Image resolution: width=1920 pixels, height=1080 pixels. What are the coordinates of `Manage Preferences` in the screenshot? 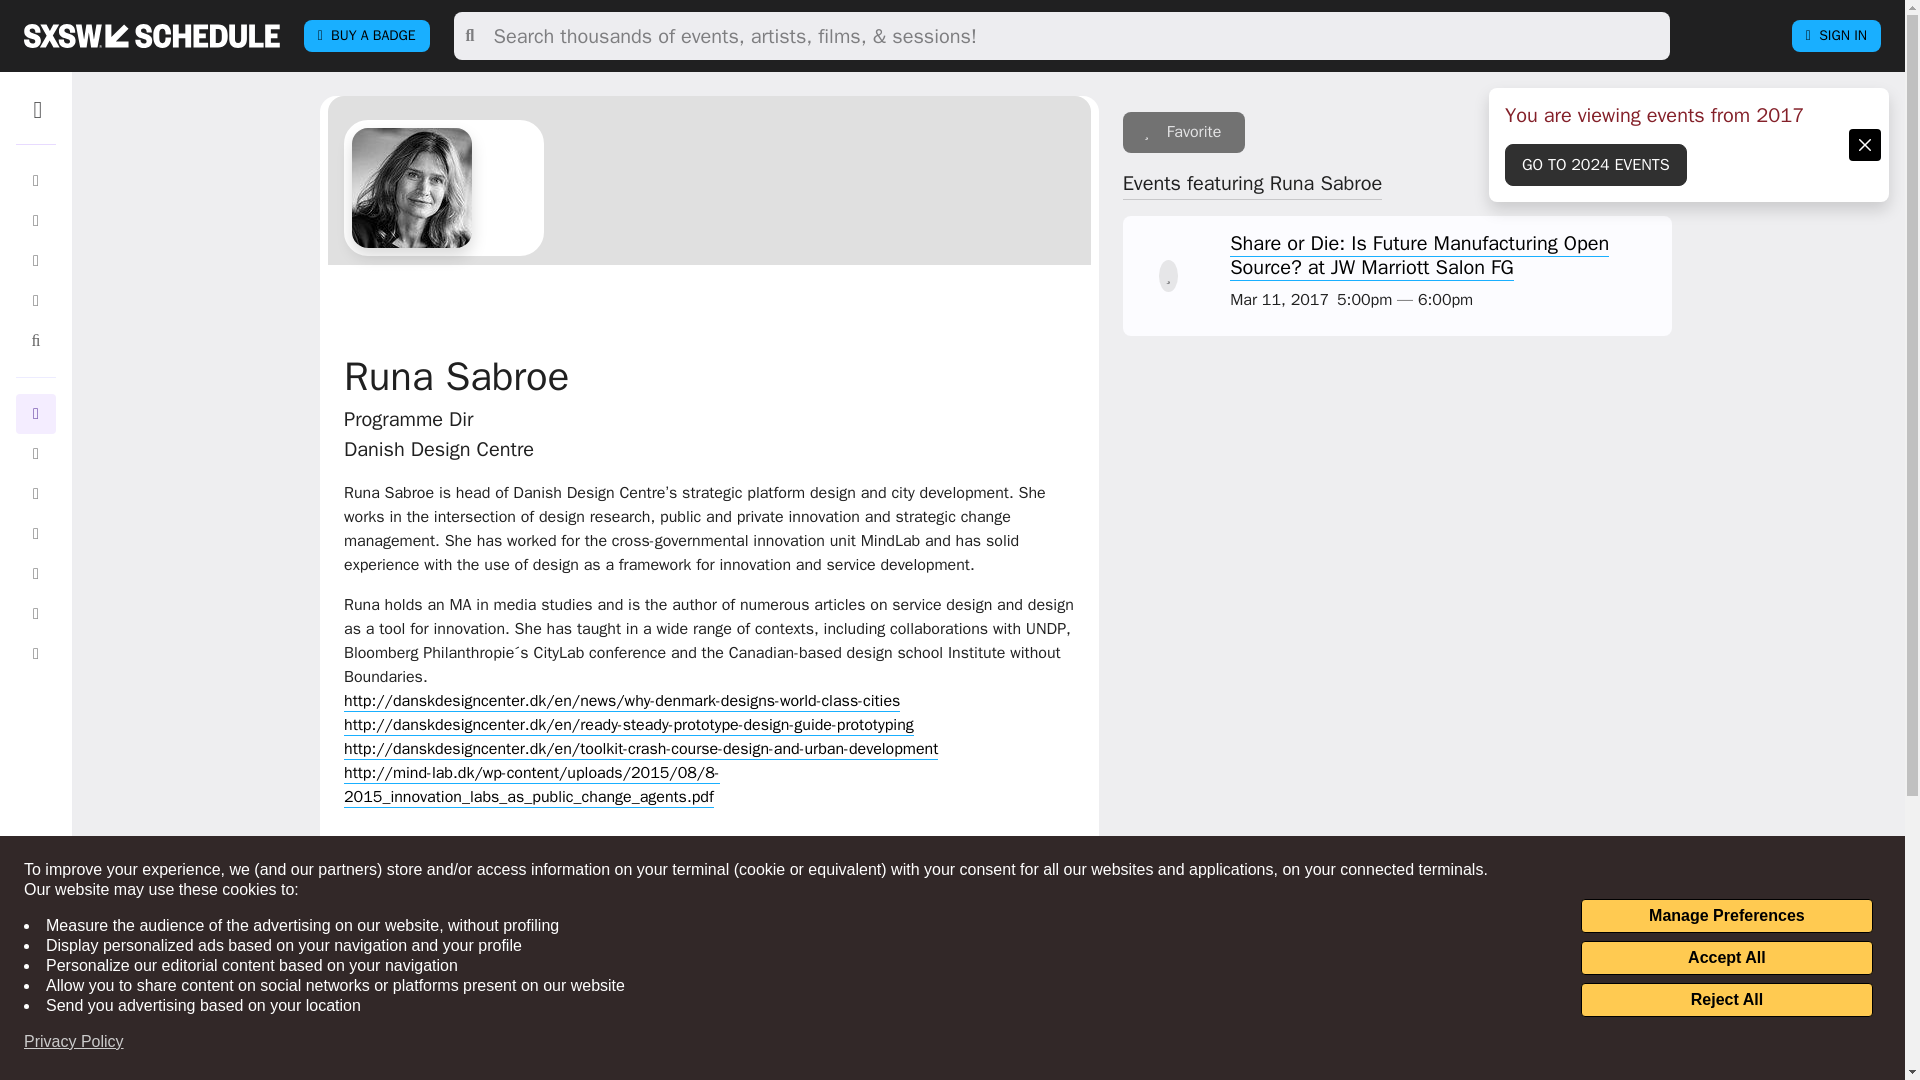 It's located at (1726, 916).